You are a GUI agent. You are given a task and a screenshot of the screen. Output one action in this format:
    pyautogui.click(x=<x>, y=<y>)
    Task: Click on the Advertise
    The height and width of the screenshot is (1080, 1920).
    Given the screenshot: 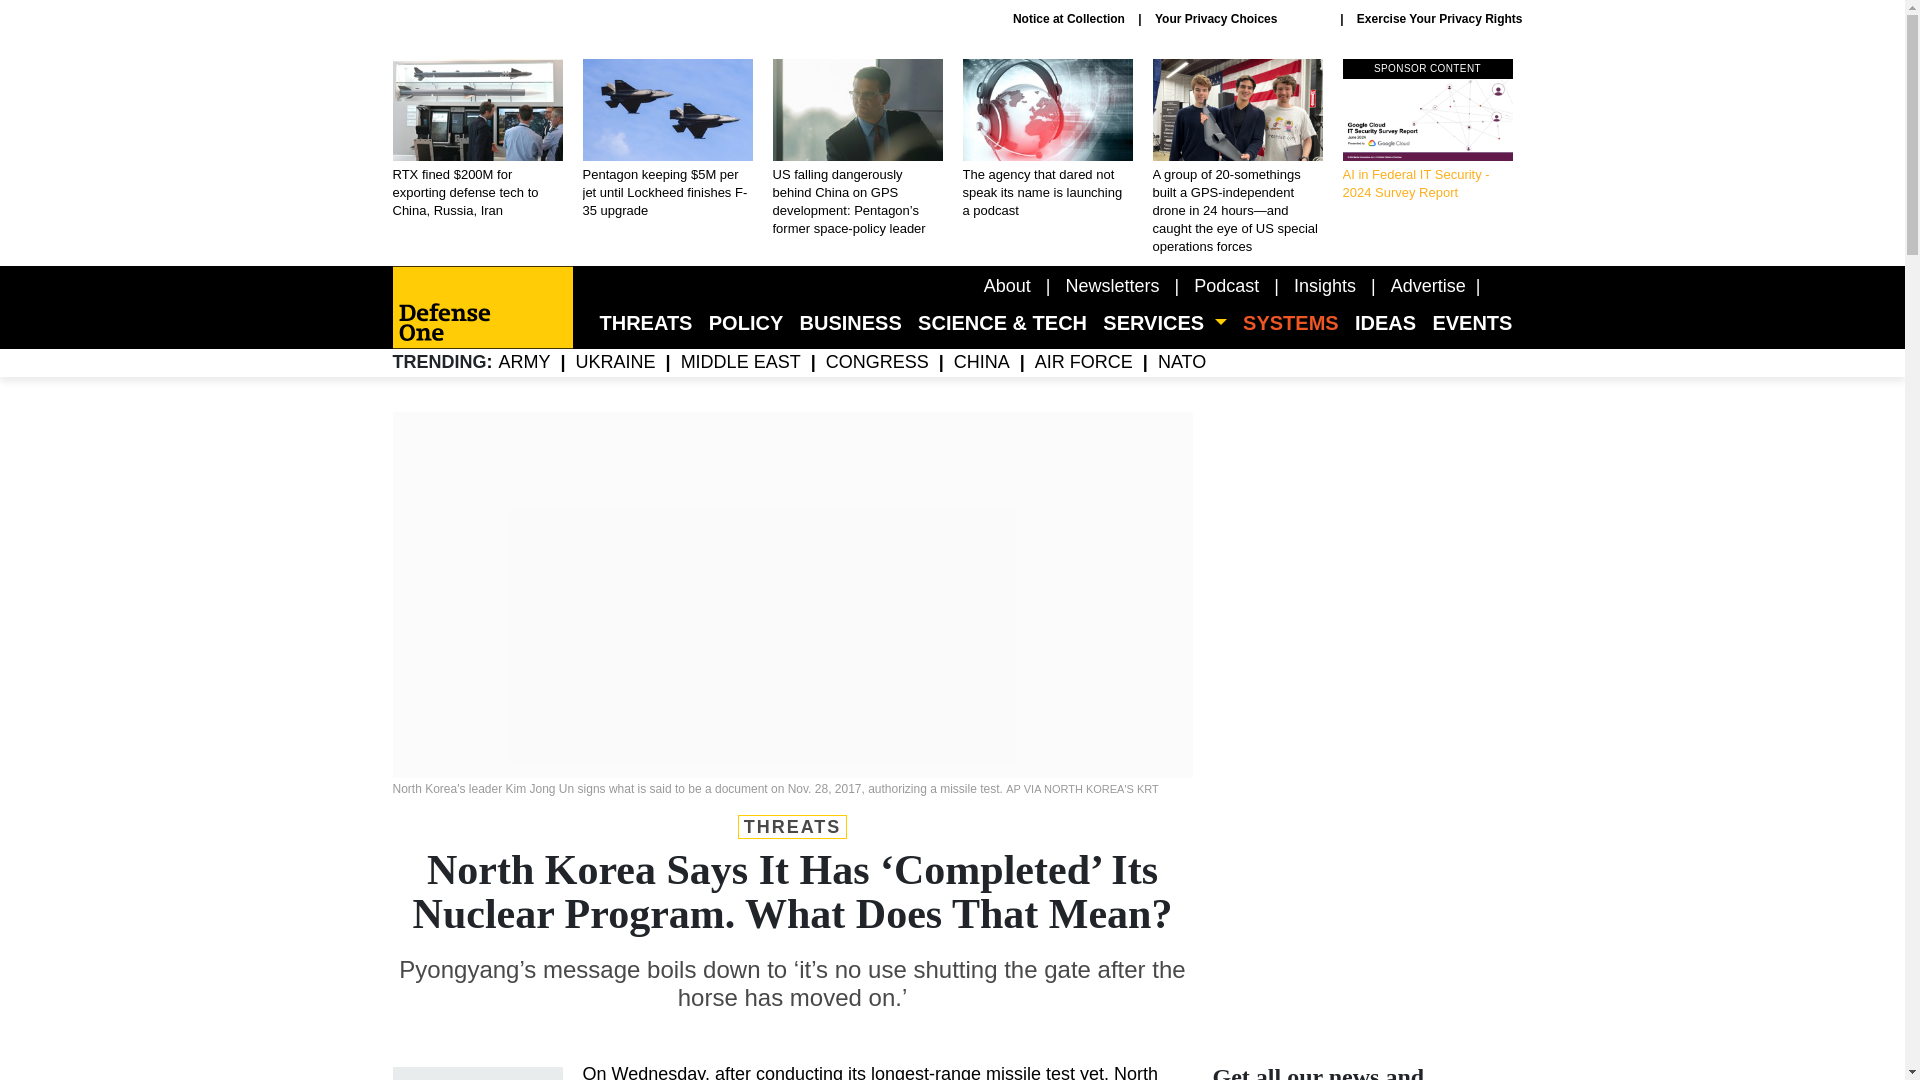 What is the action you would take?
    pyautogui.click(x=1428, y=286)
    